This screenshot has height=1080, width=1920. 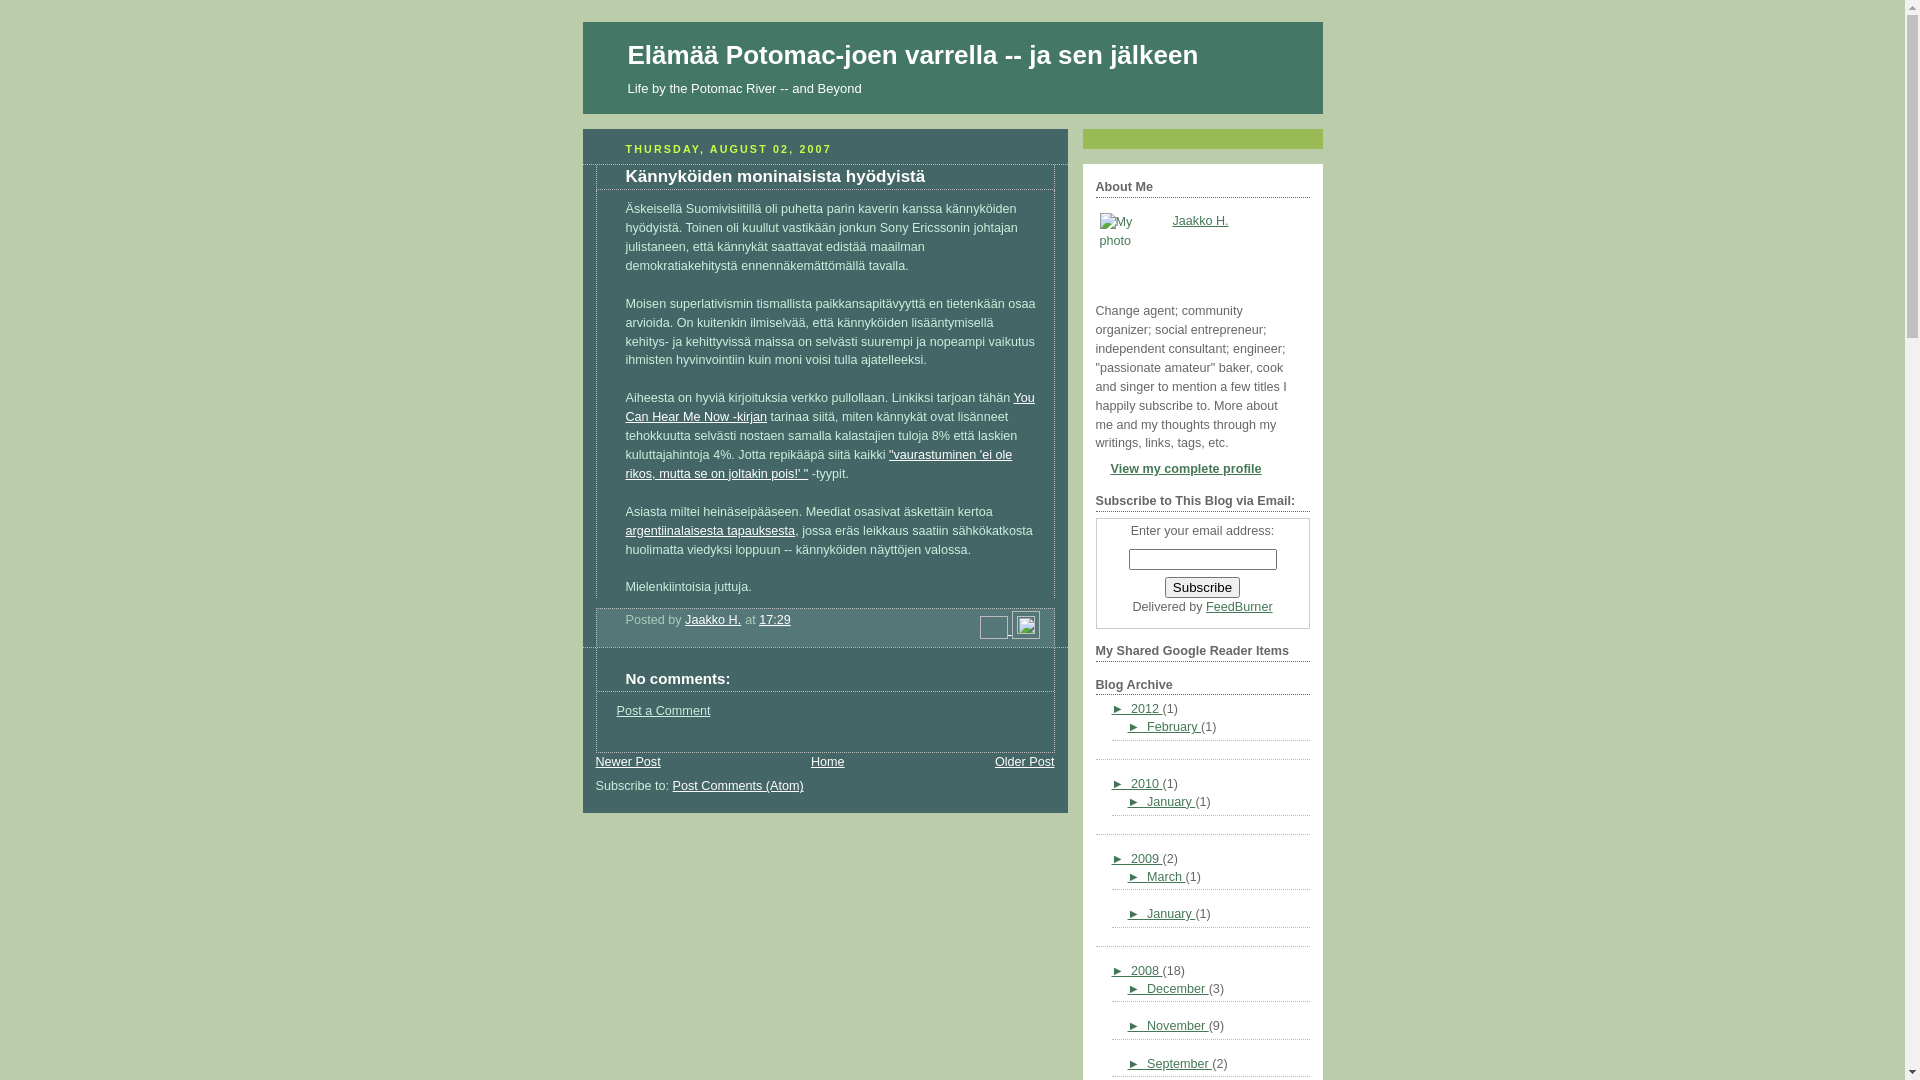 I want to click on Subscribe, so click(x=1202, y=588).